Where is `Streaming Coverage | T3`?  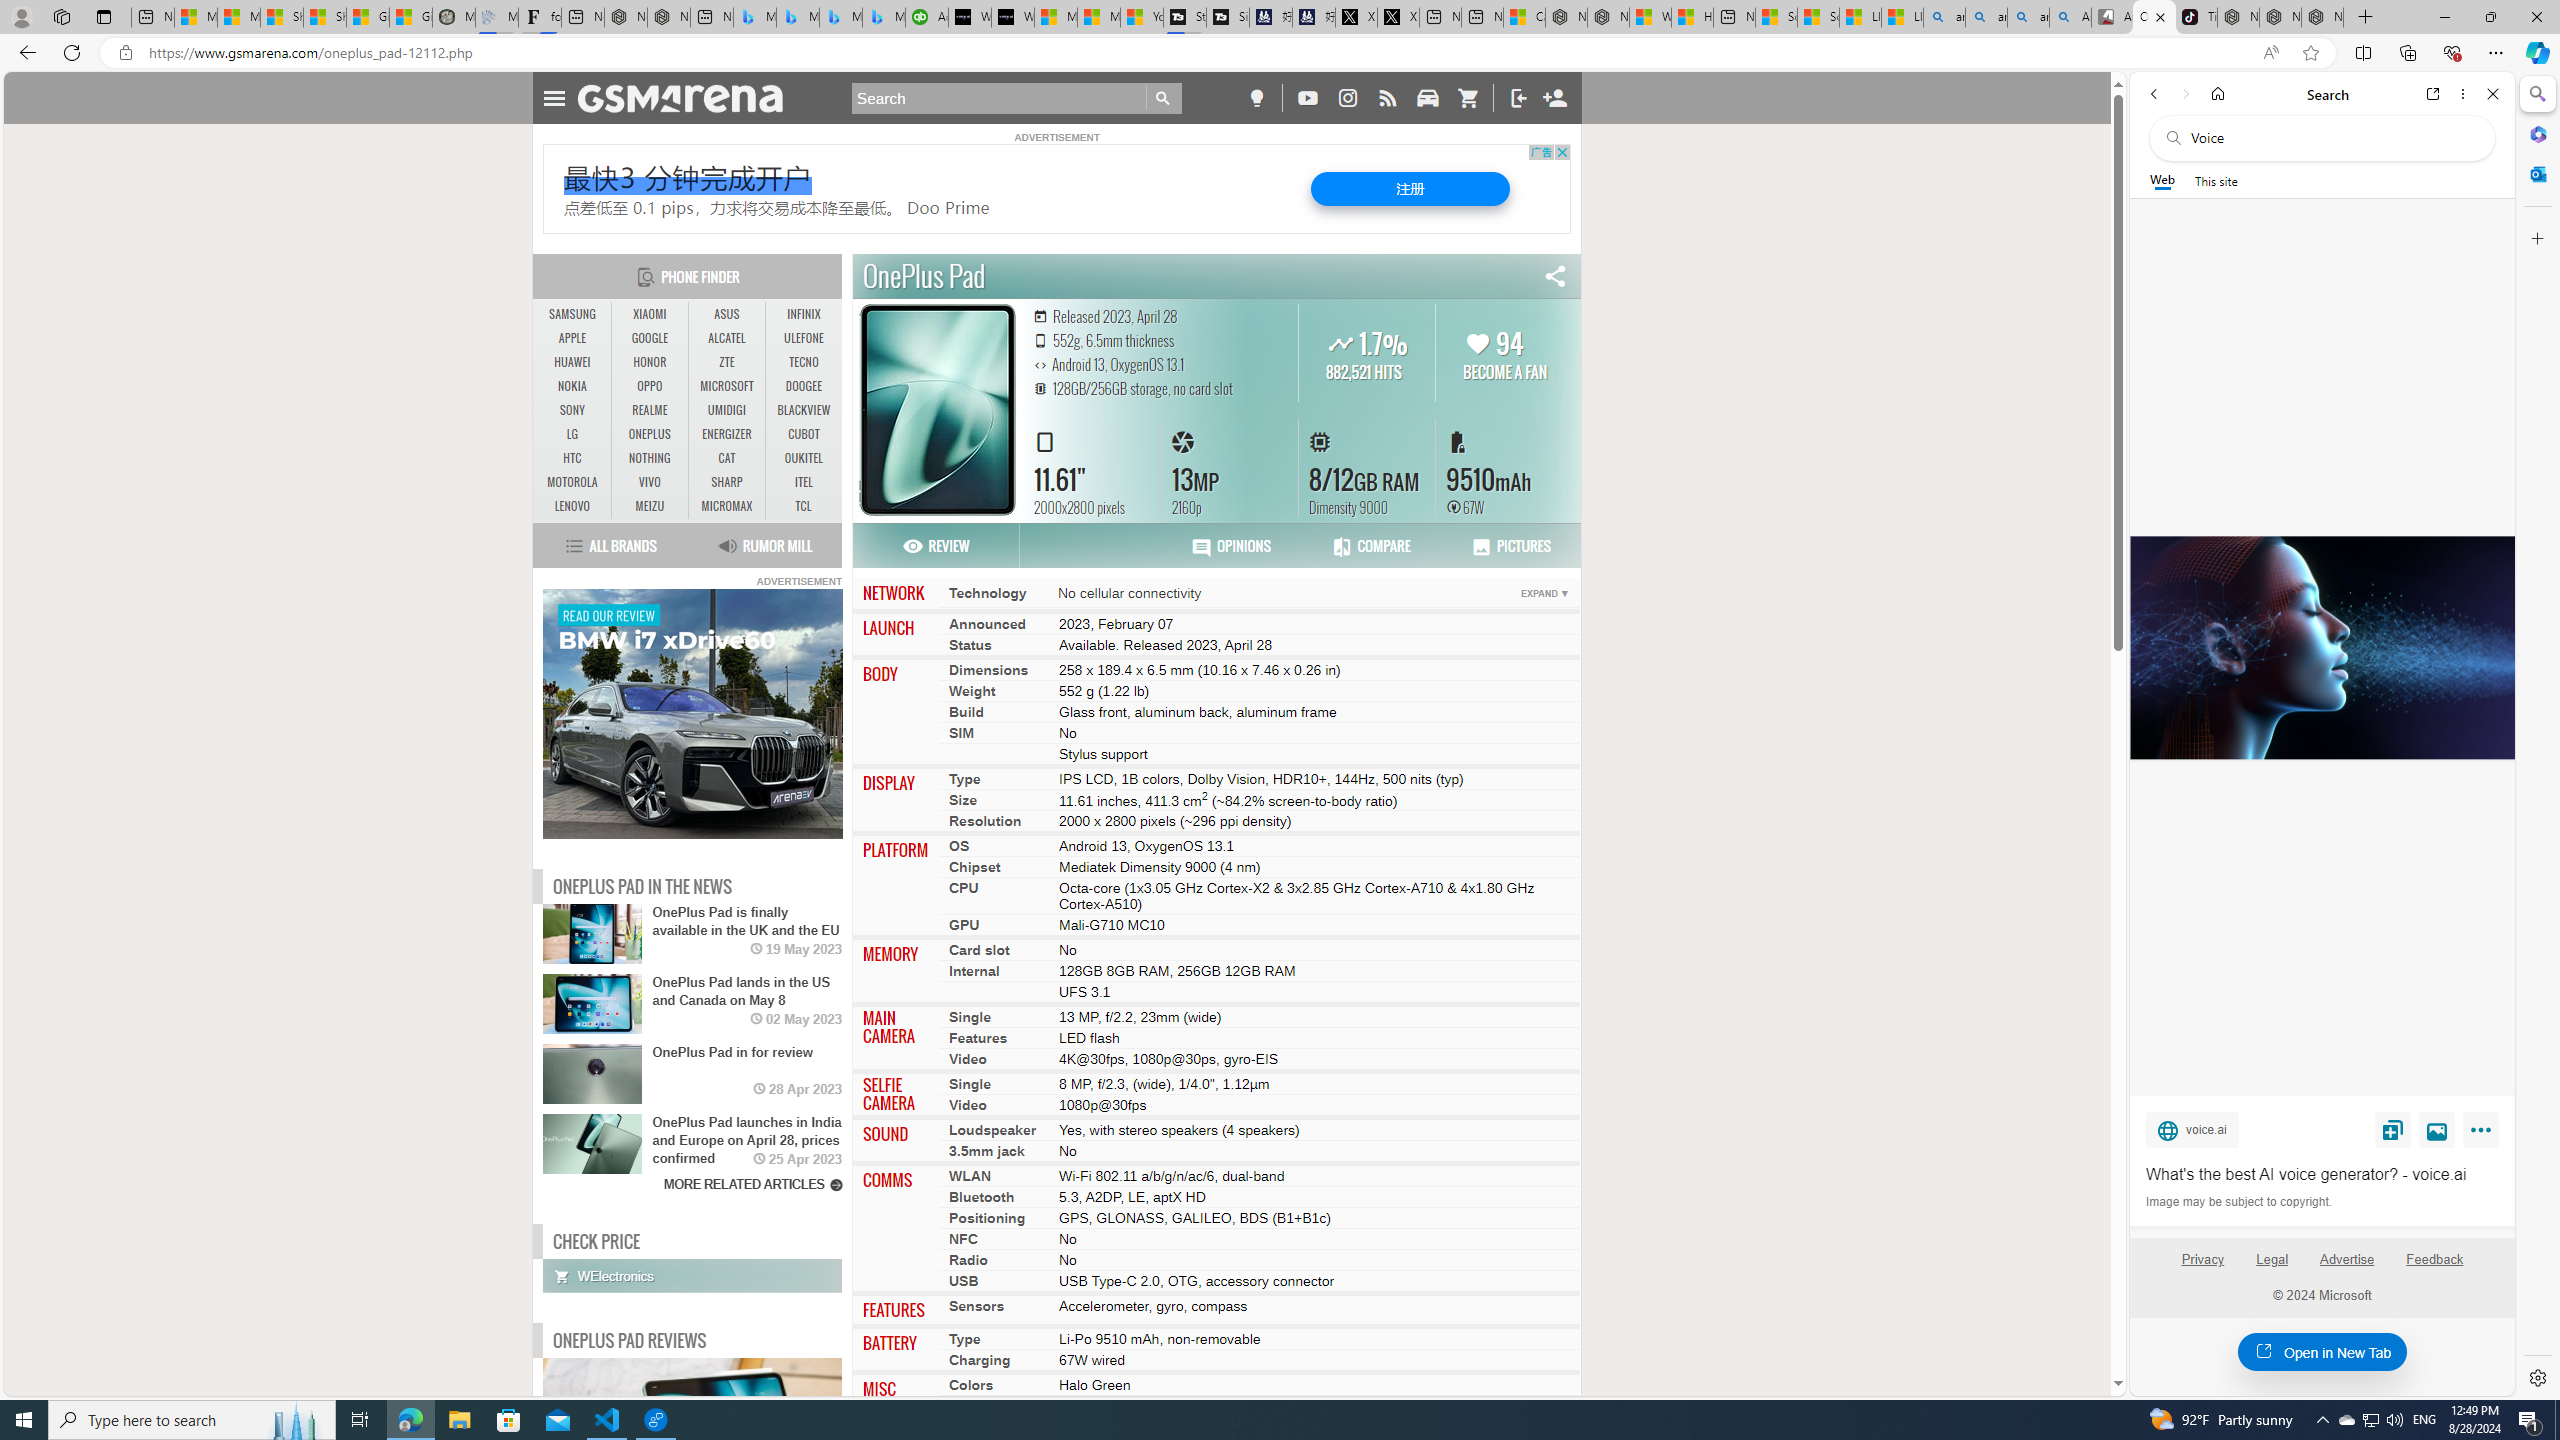 Streaming Coverage | T3 is located at coordinates (1185, 17).